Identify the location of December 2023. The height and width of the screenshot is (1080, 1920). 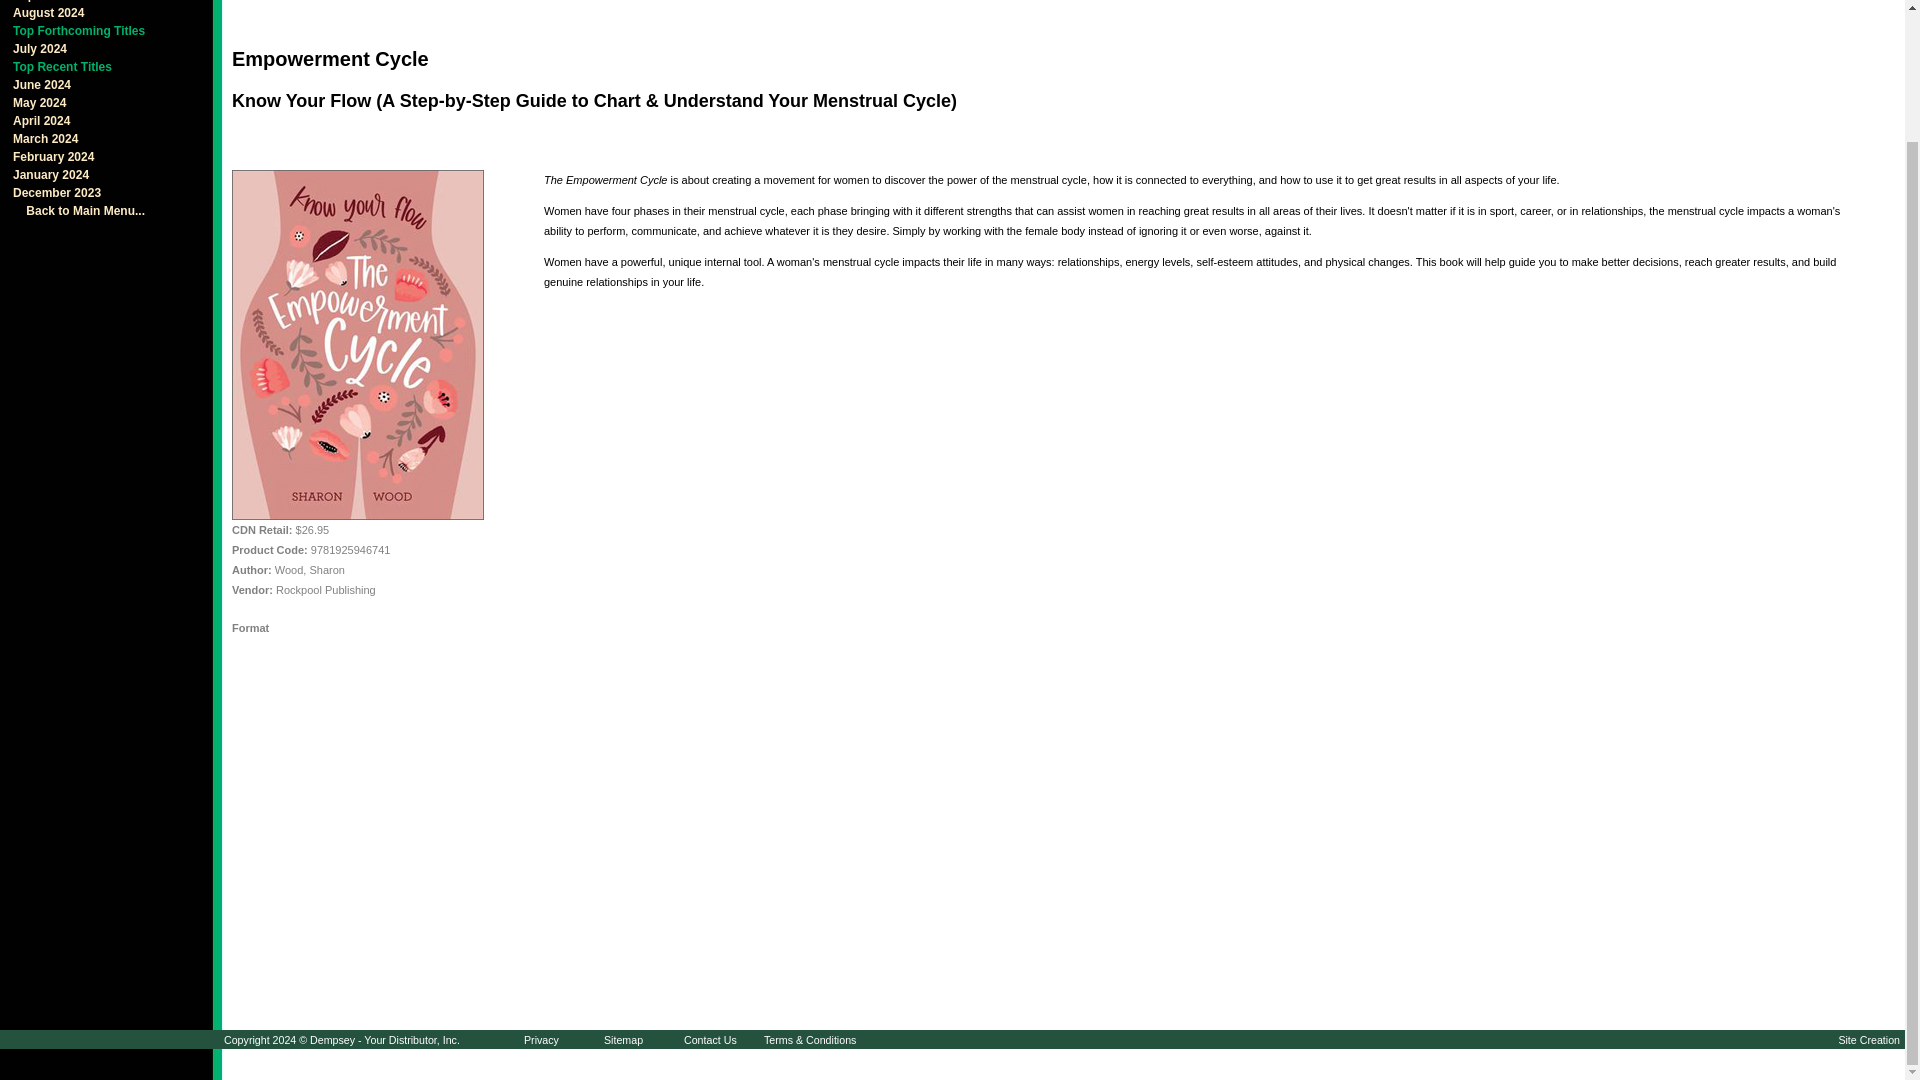
(52, 192).